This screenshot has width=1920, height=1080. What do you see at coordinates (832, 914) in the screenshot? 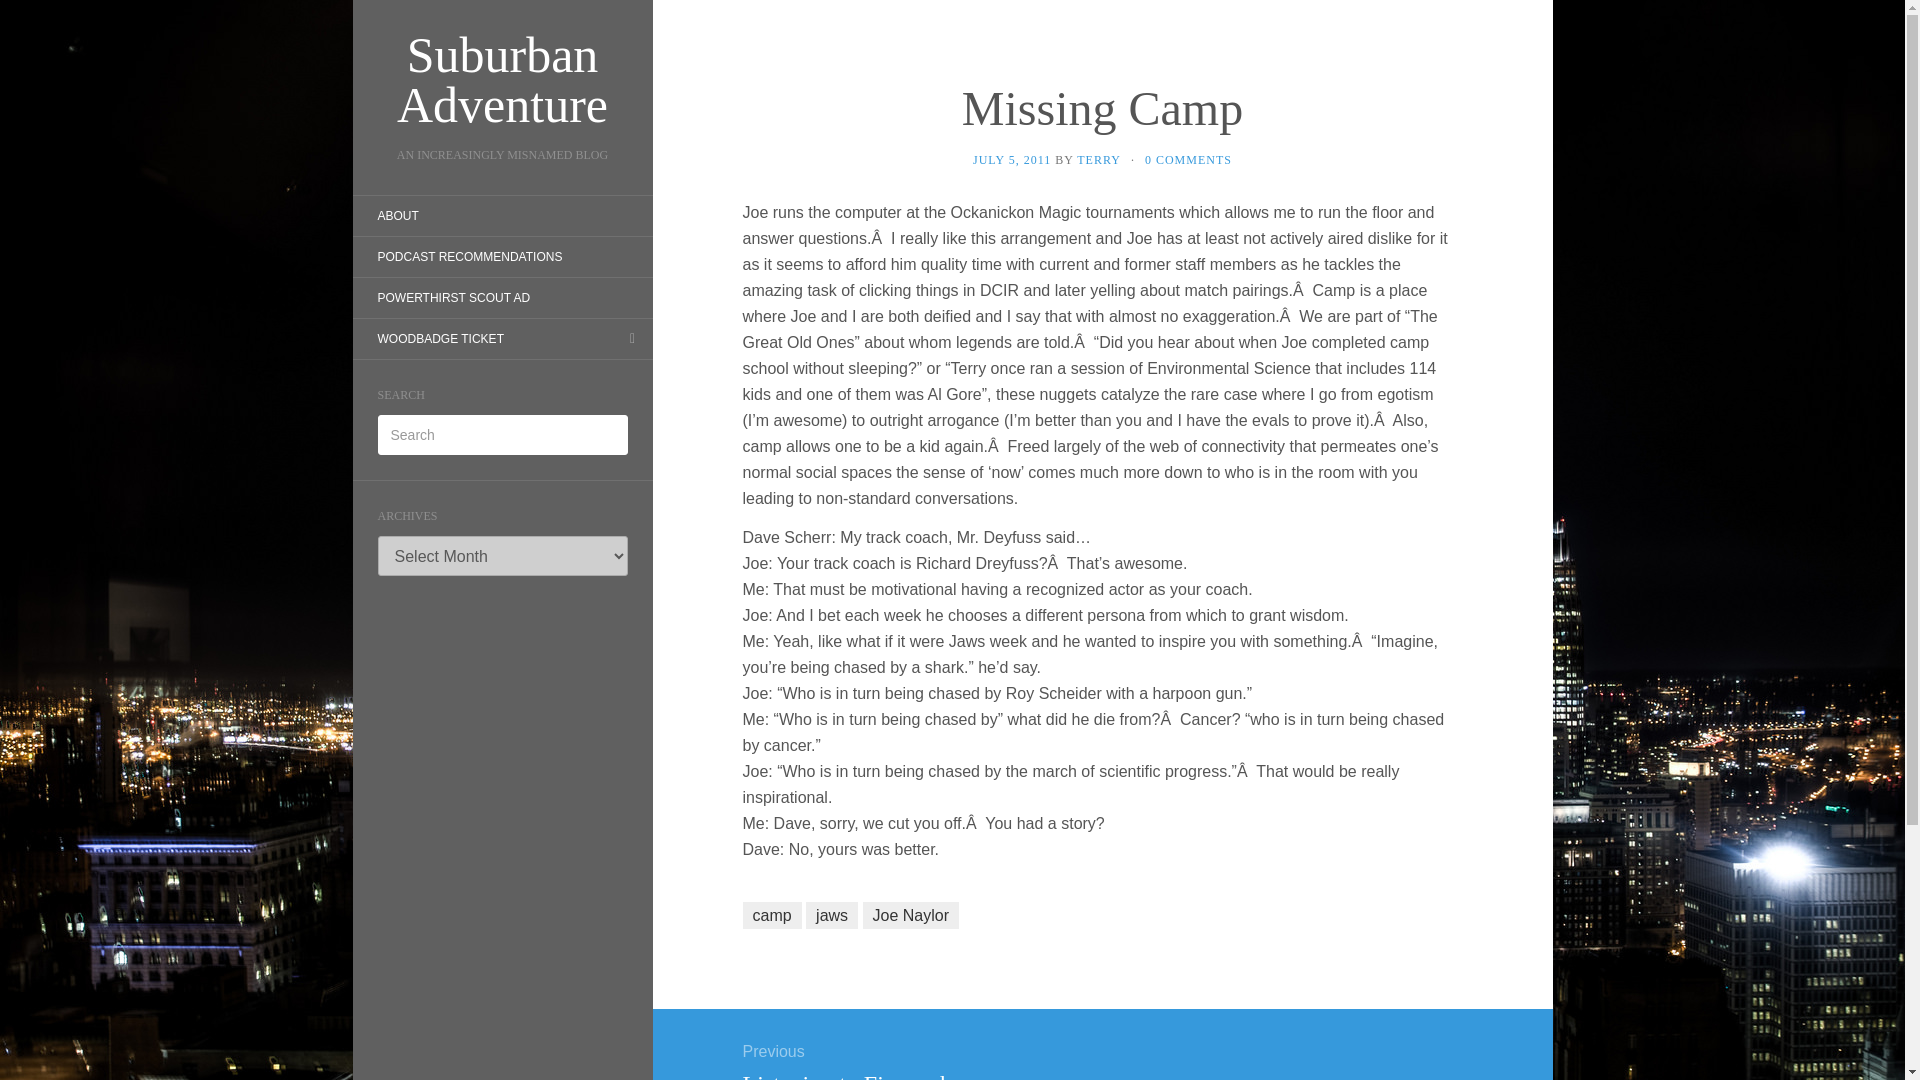
I see `jaws` at bounding box center [832, 914].